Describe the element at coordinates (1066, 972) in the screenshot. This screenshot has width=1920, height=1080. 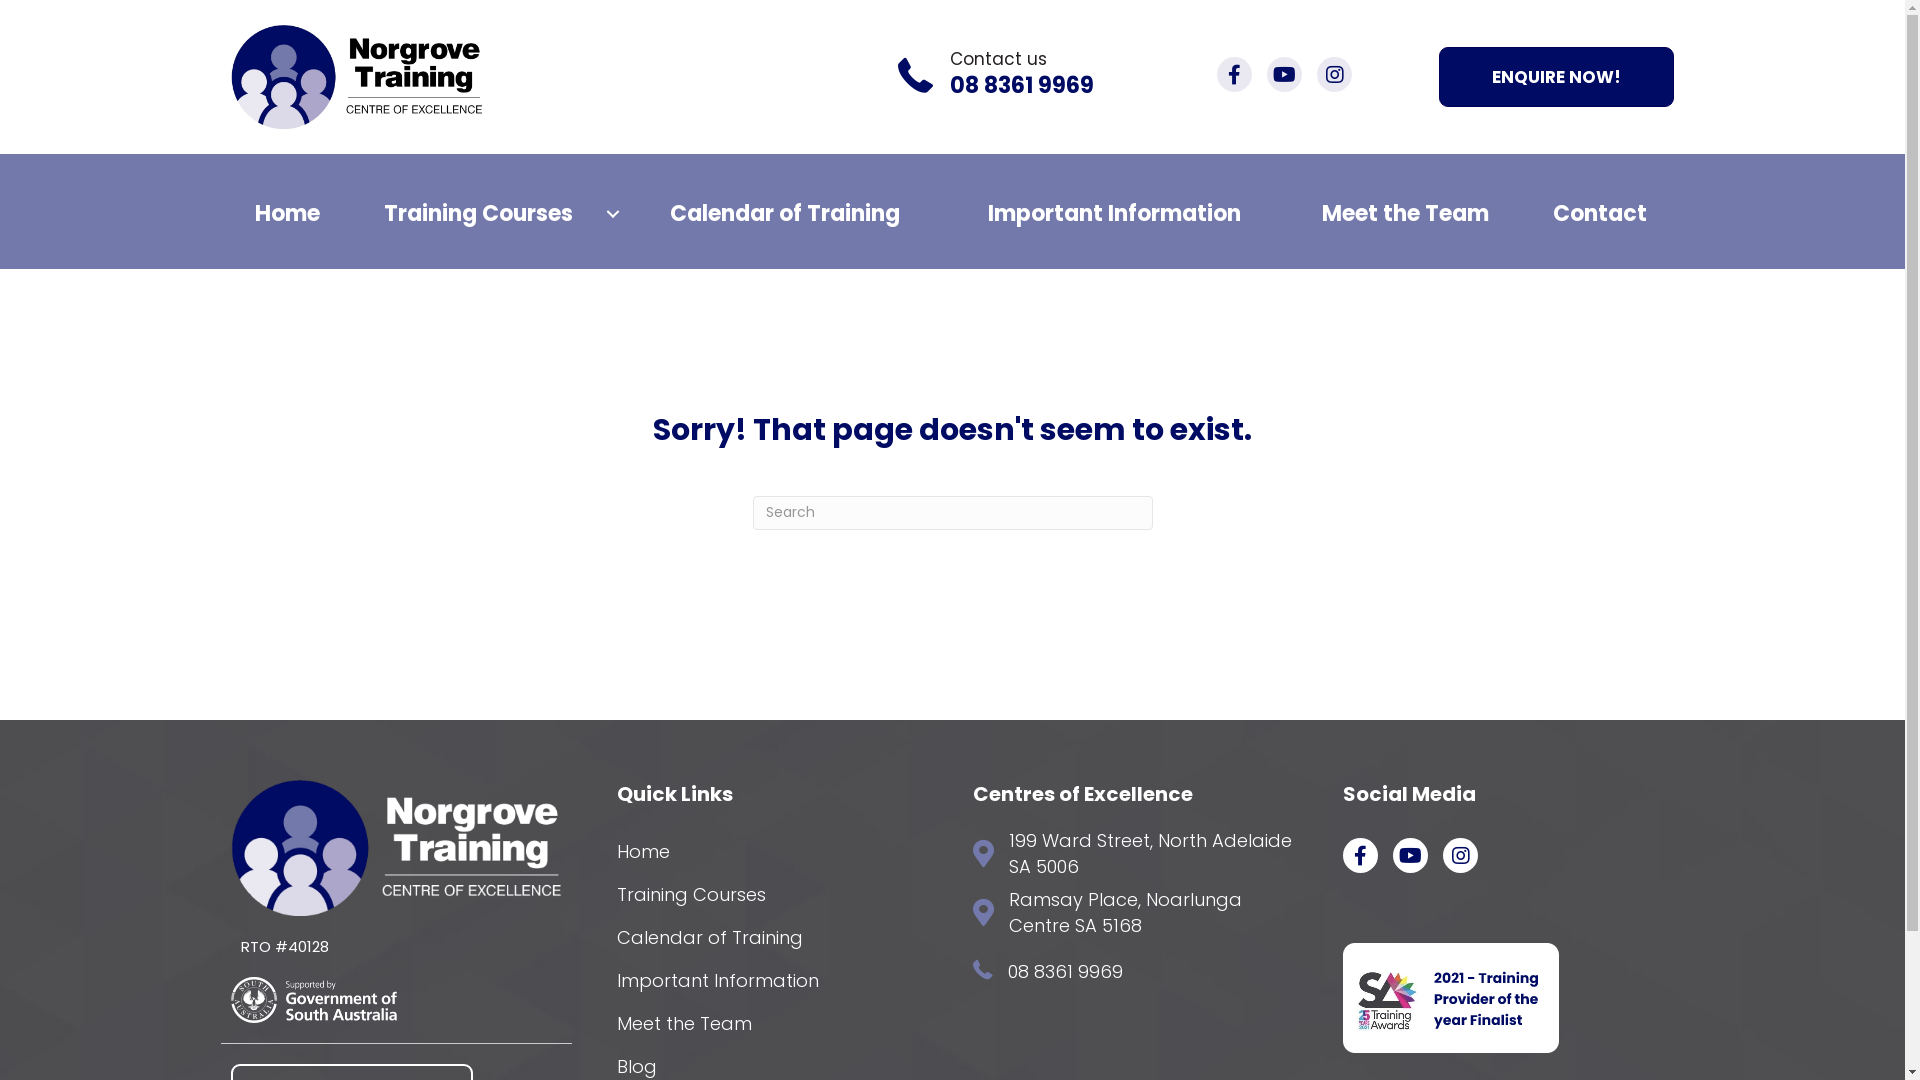
I see `08 8361 9969` at that location.